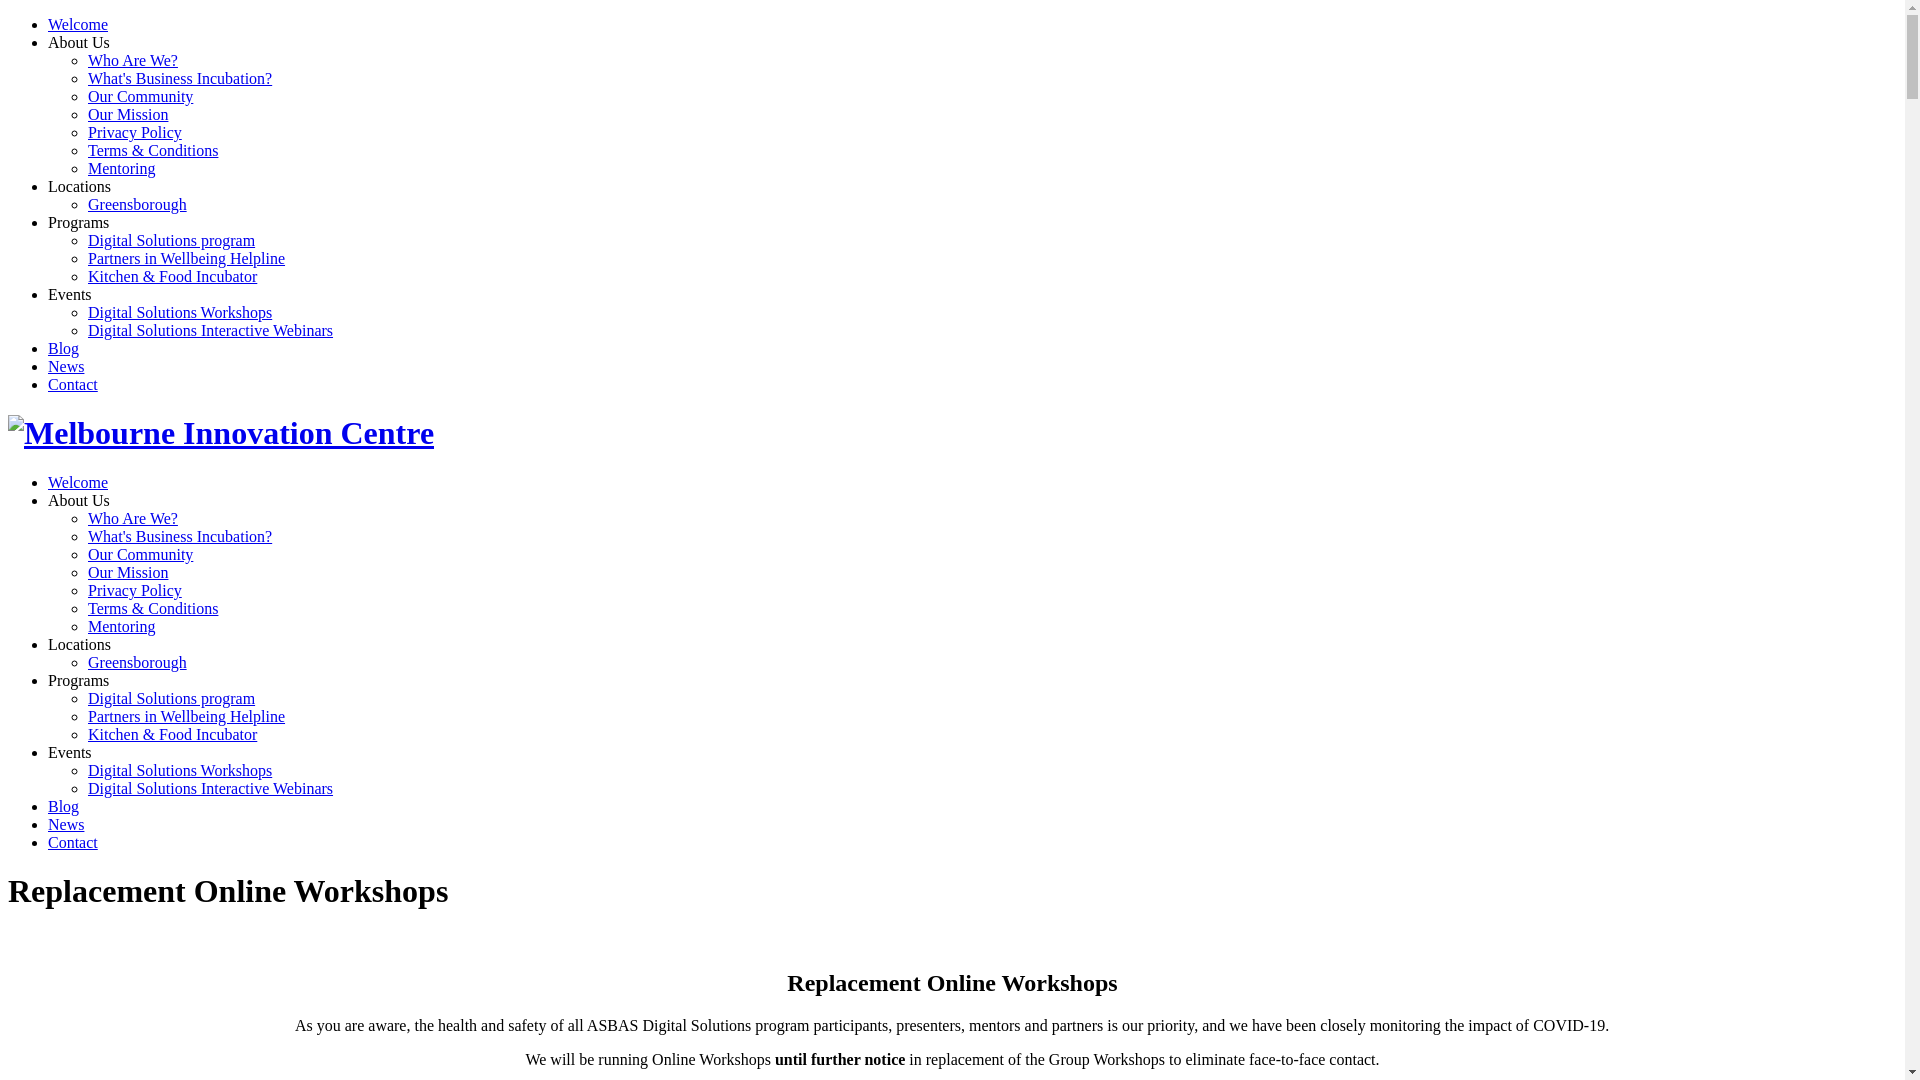  I want to click on Terms & Conditions, so click(153, 150).